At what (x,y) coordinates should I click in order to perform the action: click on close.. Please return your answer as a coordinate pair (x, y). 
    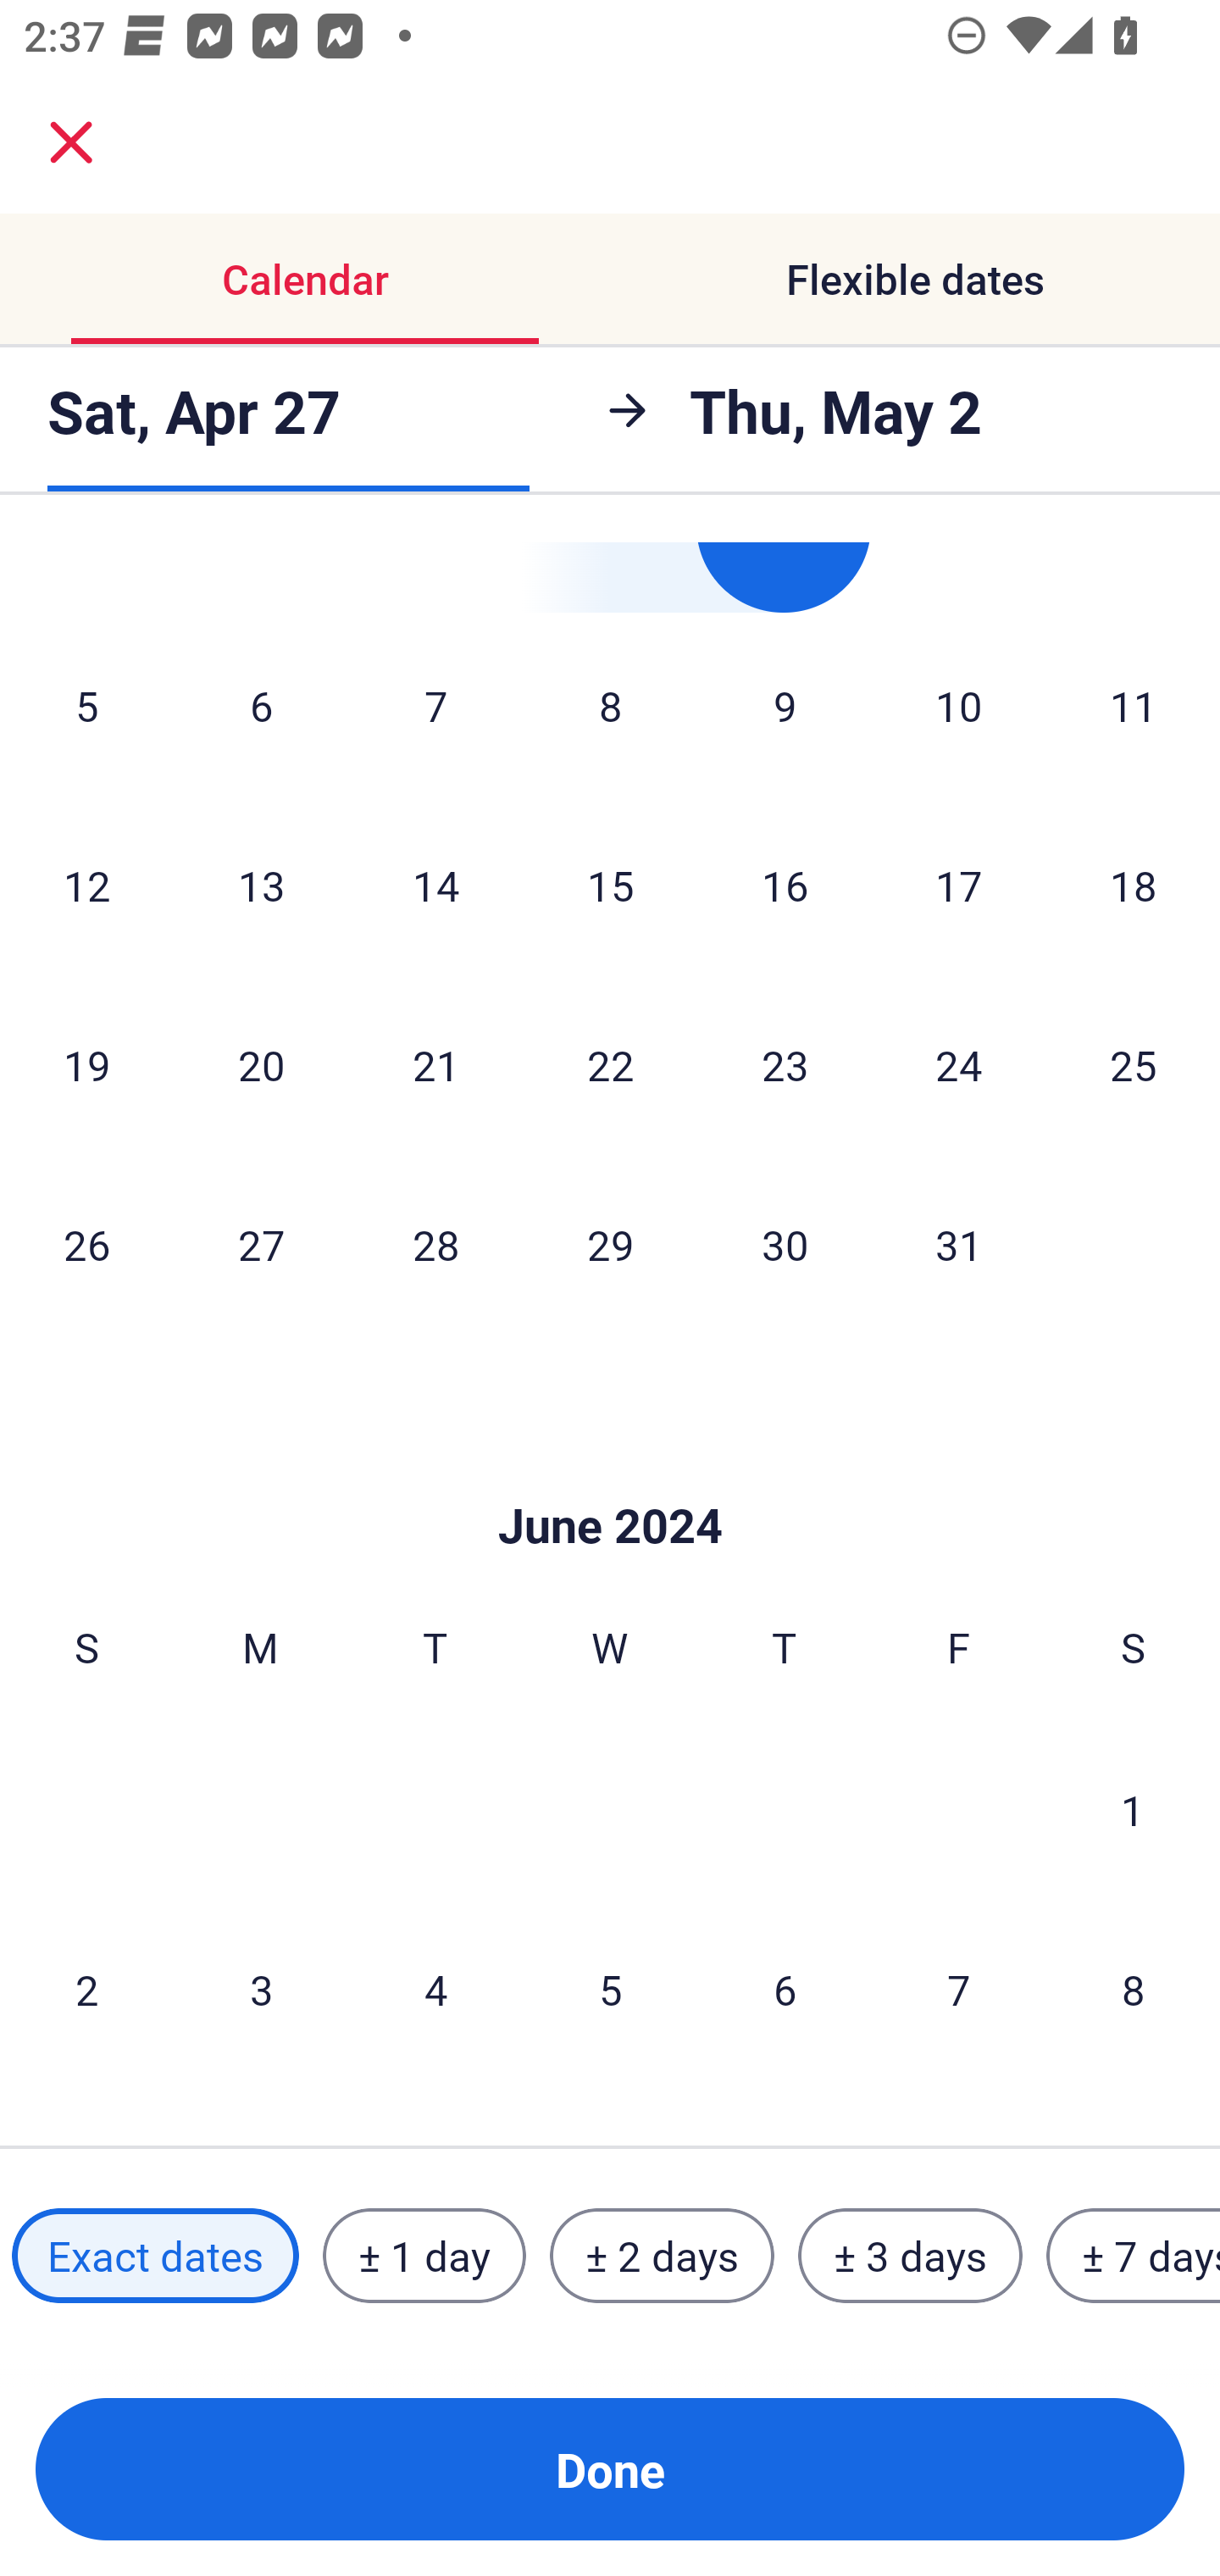
    Looking at the image, I should click on (71, 142).